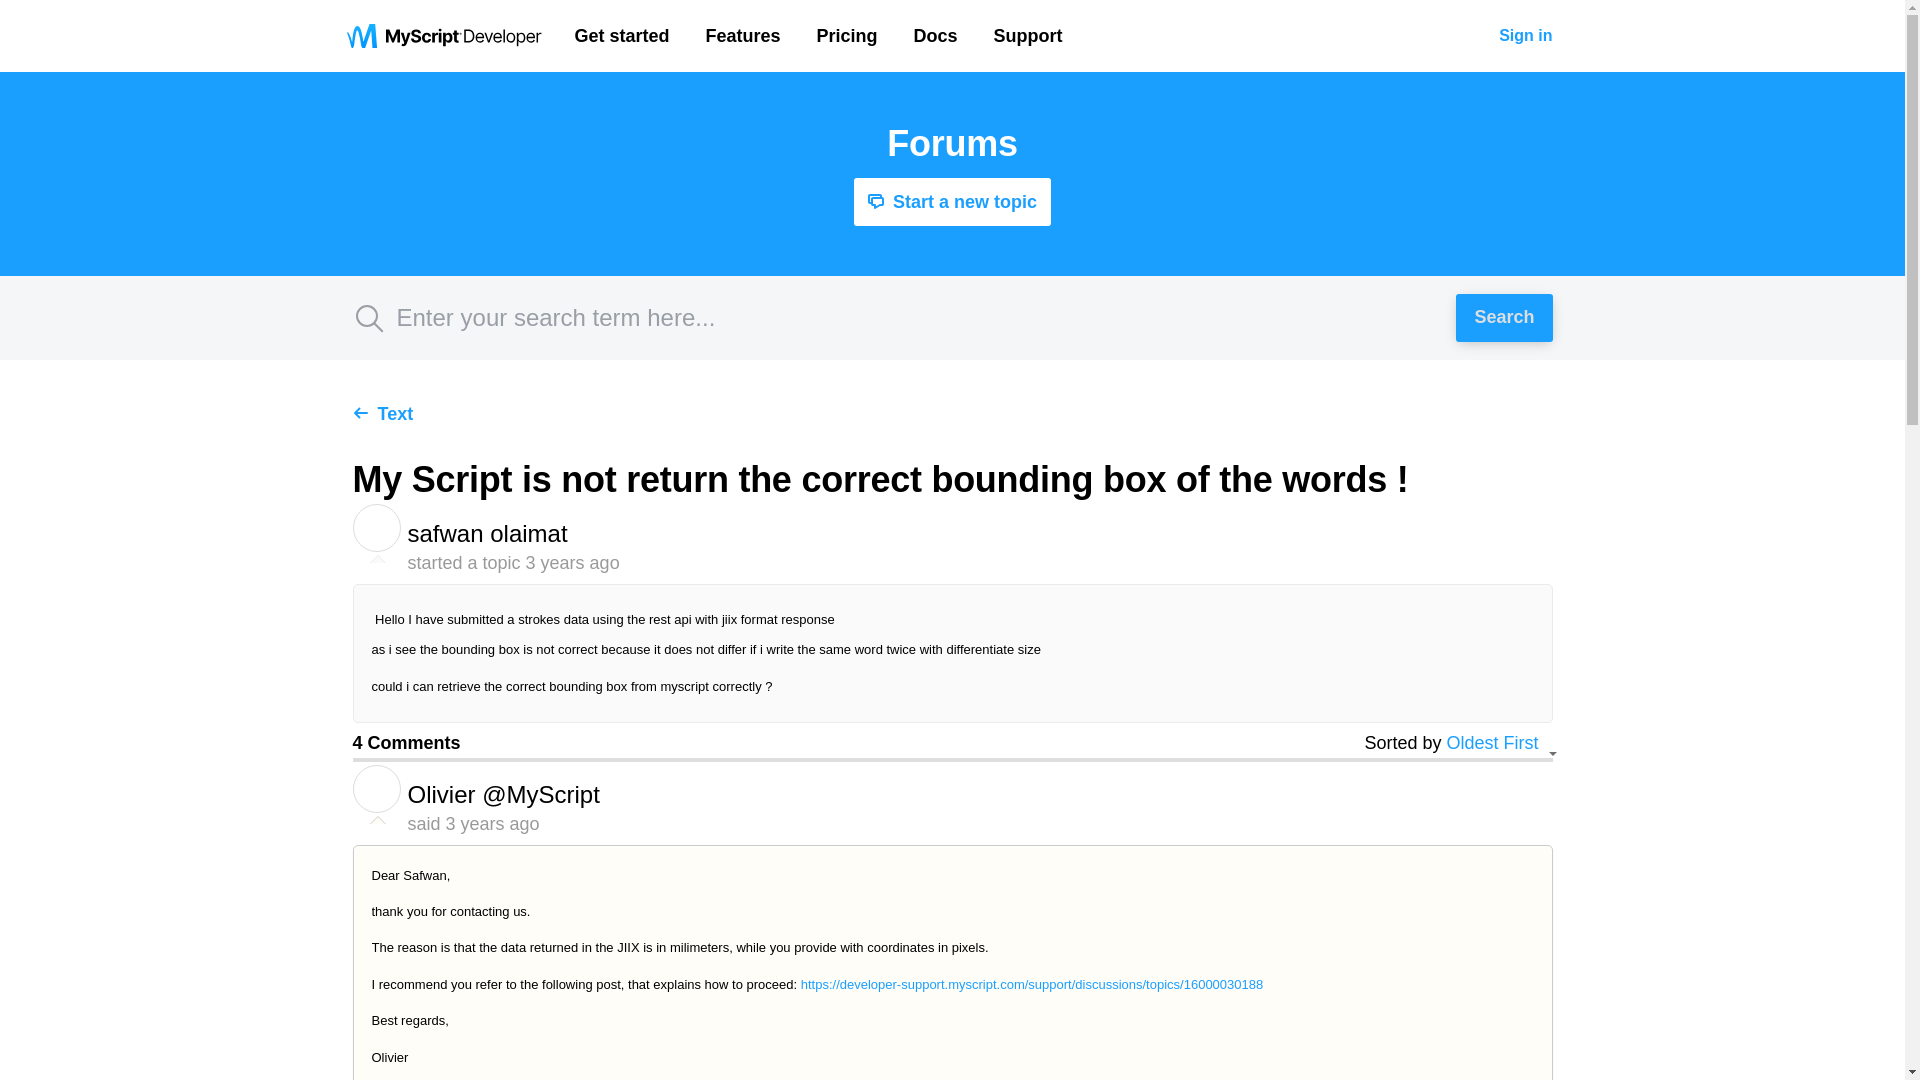 The image size is (1920, 1080). I want to click on Pricing, so click(846, 36).